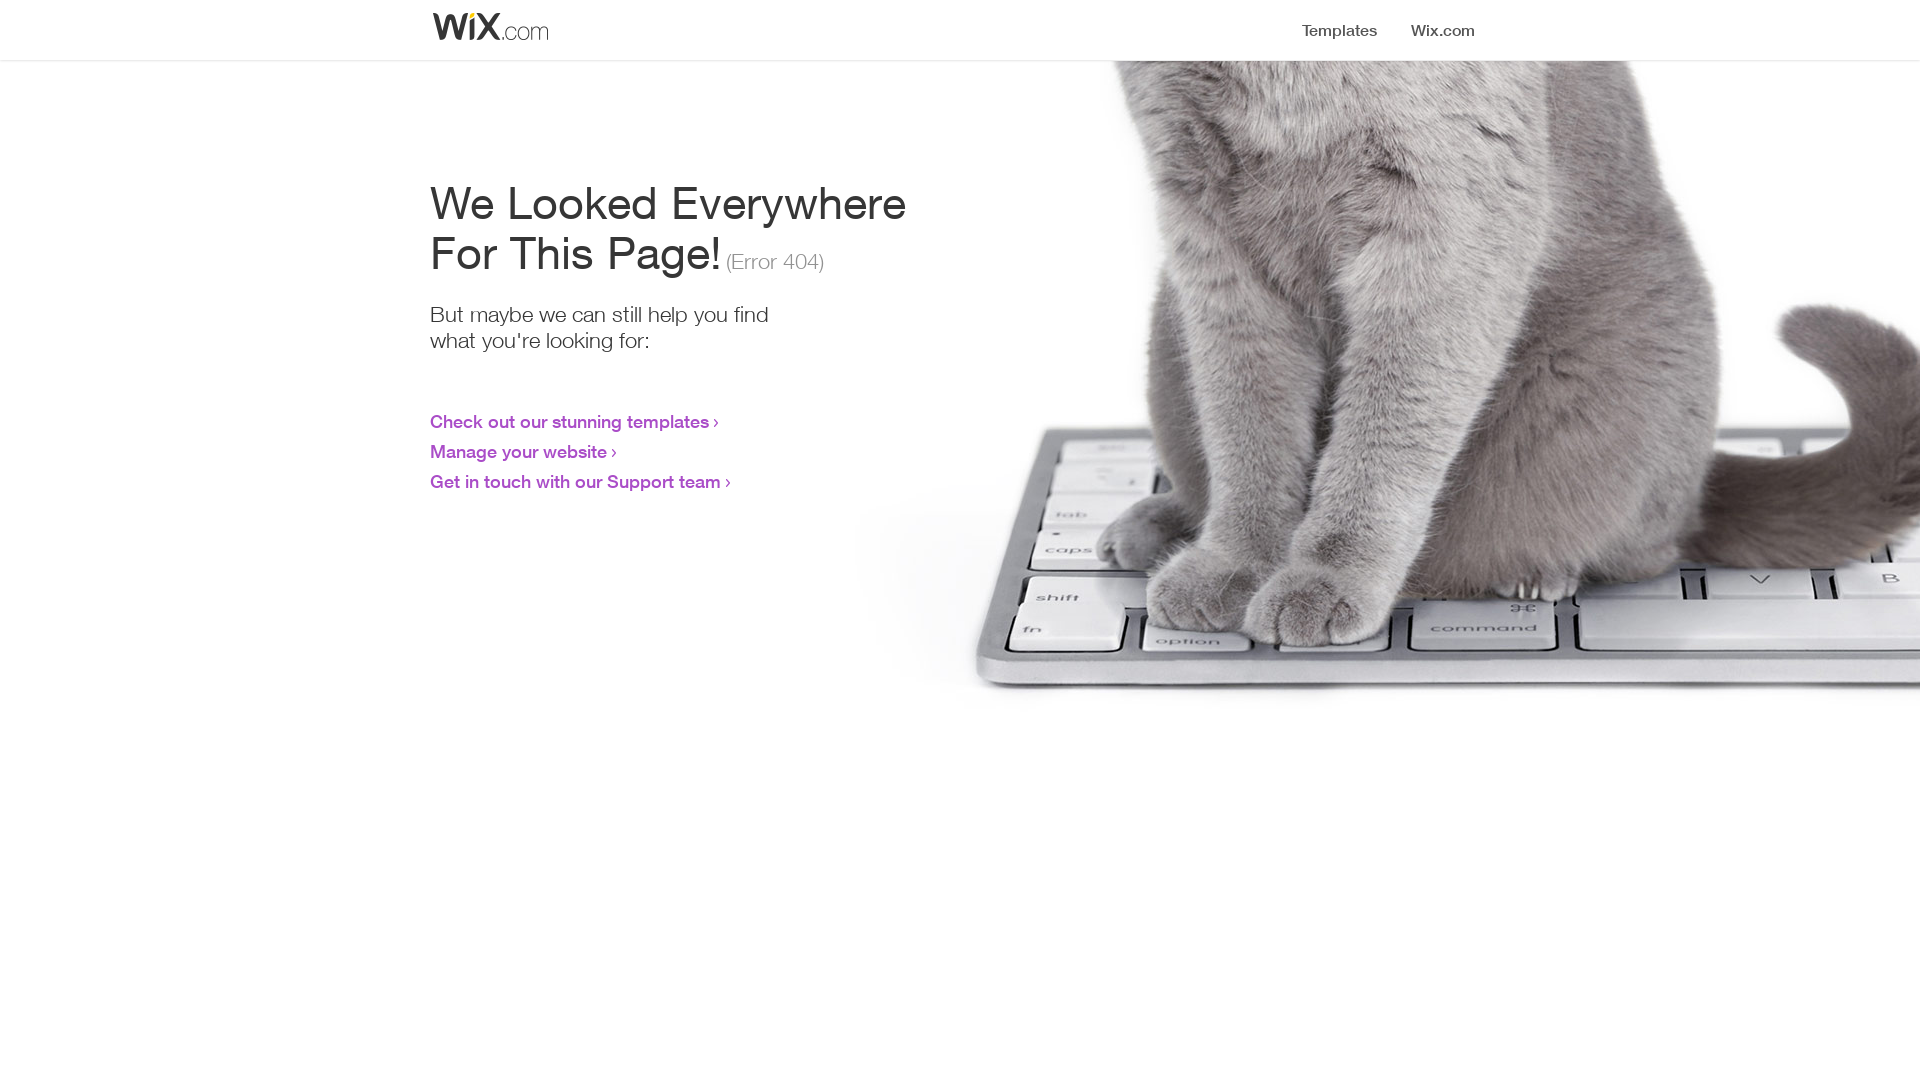 This screenshot has height=1080, width=1920. Describe the element at coordinates (518, 451) in the screenshot. I see `Manage your website` at that location.